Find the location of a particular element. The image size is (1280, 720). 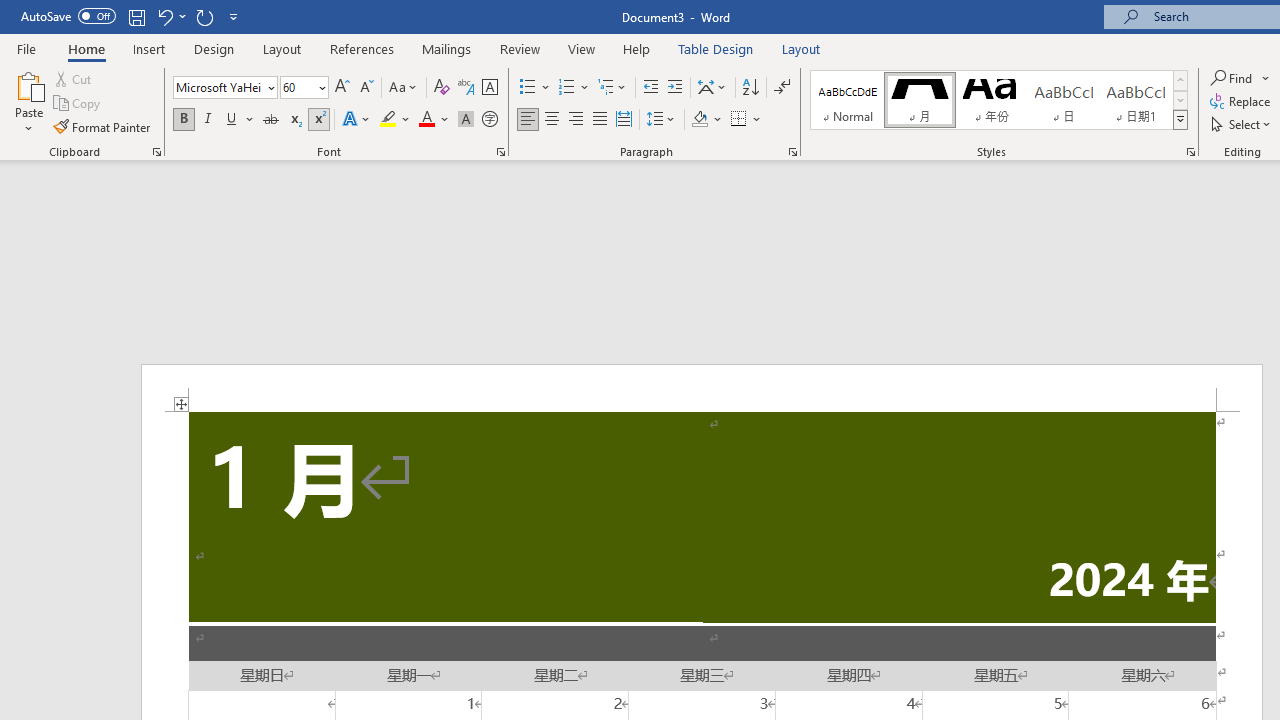

Superscript is located at coordinates (319, 120).